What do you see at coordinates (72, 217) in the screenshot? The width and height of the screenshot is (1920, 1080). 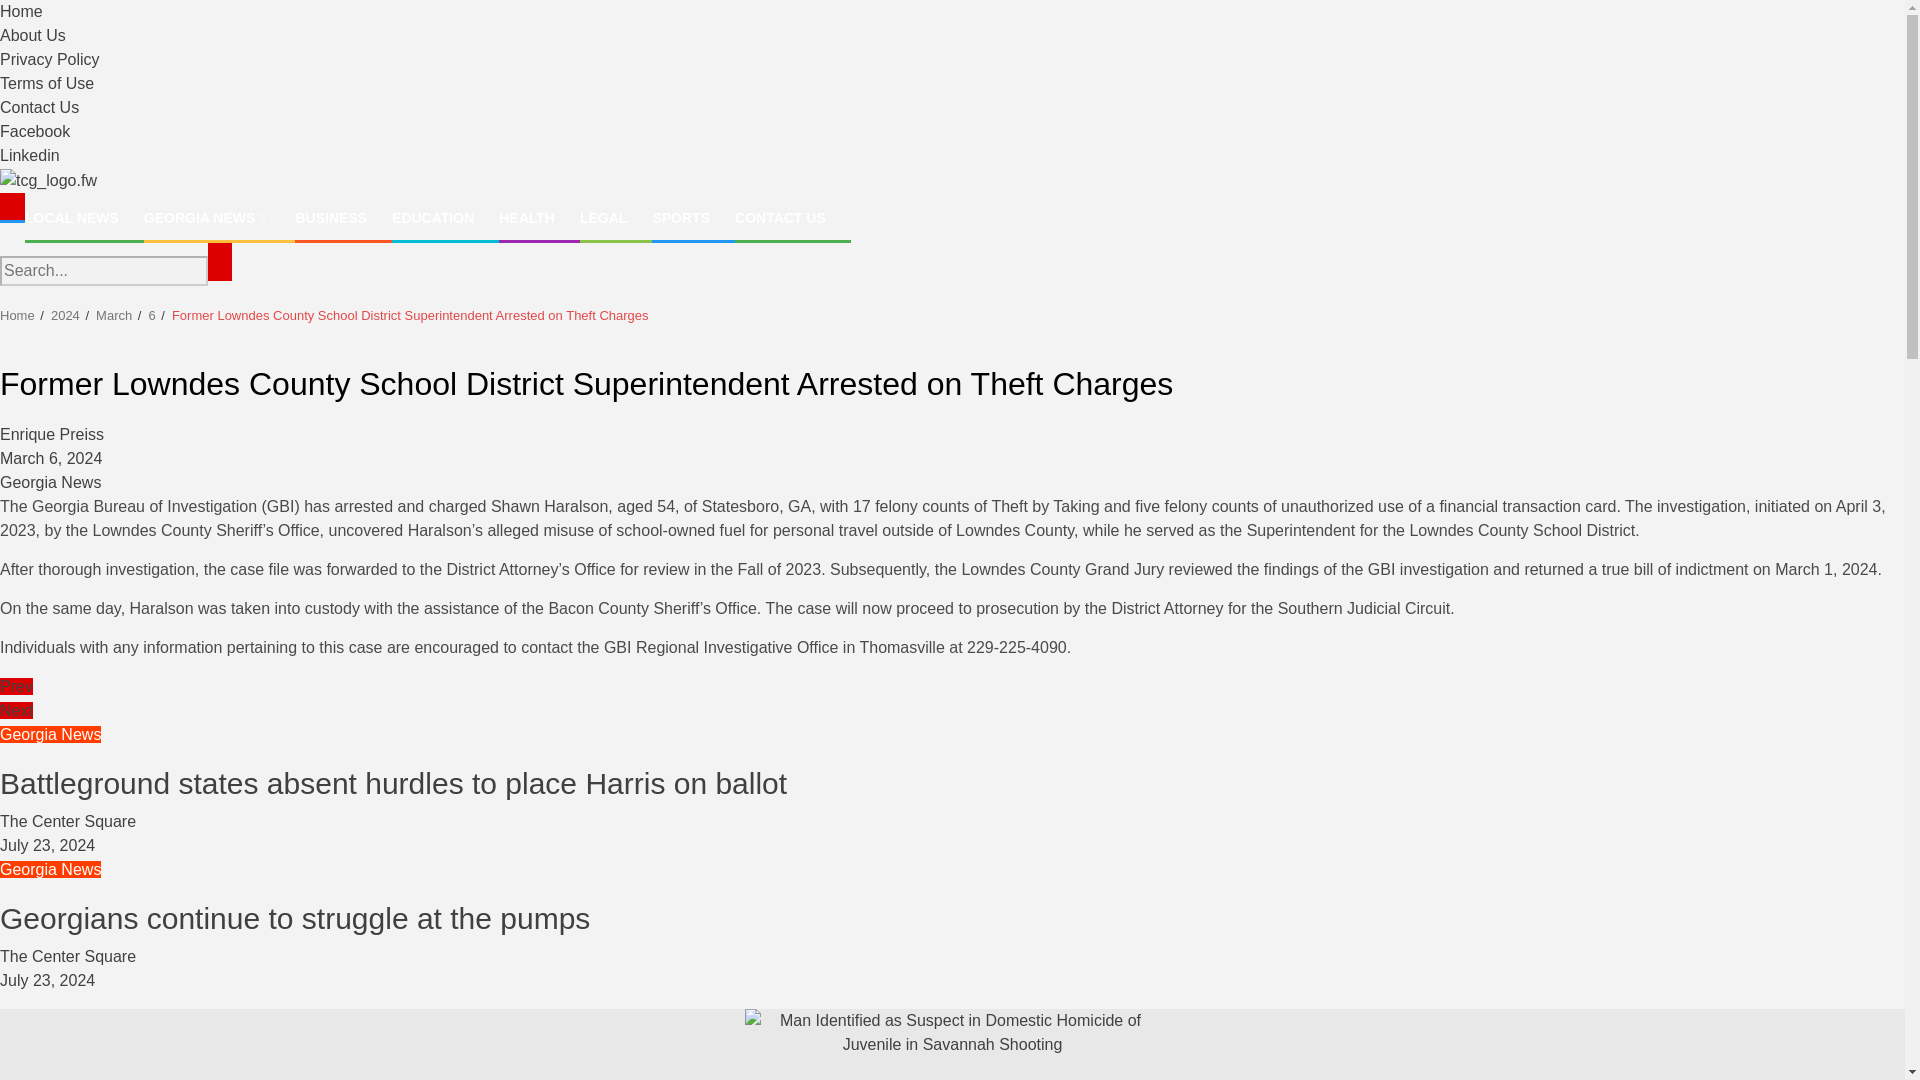 I see `LOCAL NEWS` at bounding box center [72, 217].